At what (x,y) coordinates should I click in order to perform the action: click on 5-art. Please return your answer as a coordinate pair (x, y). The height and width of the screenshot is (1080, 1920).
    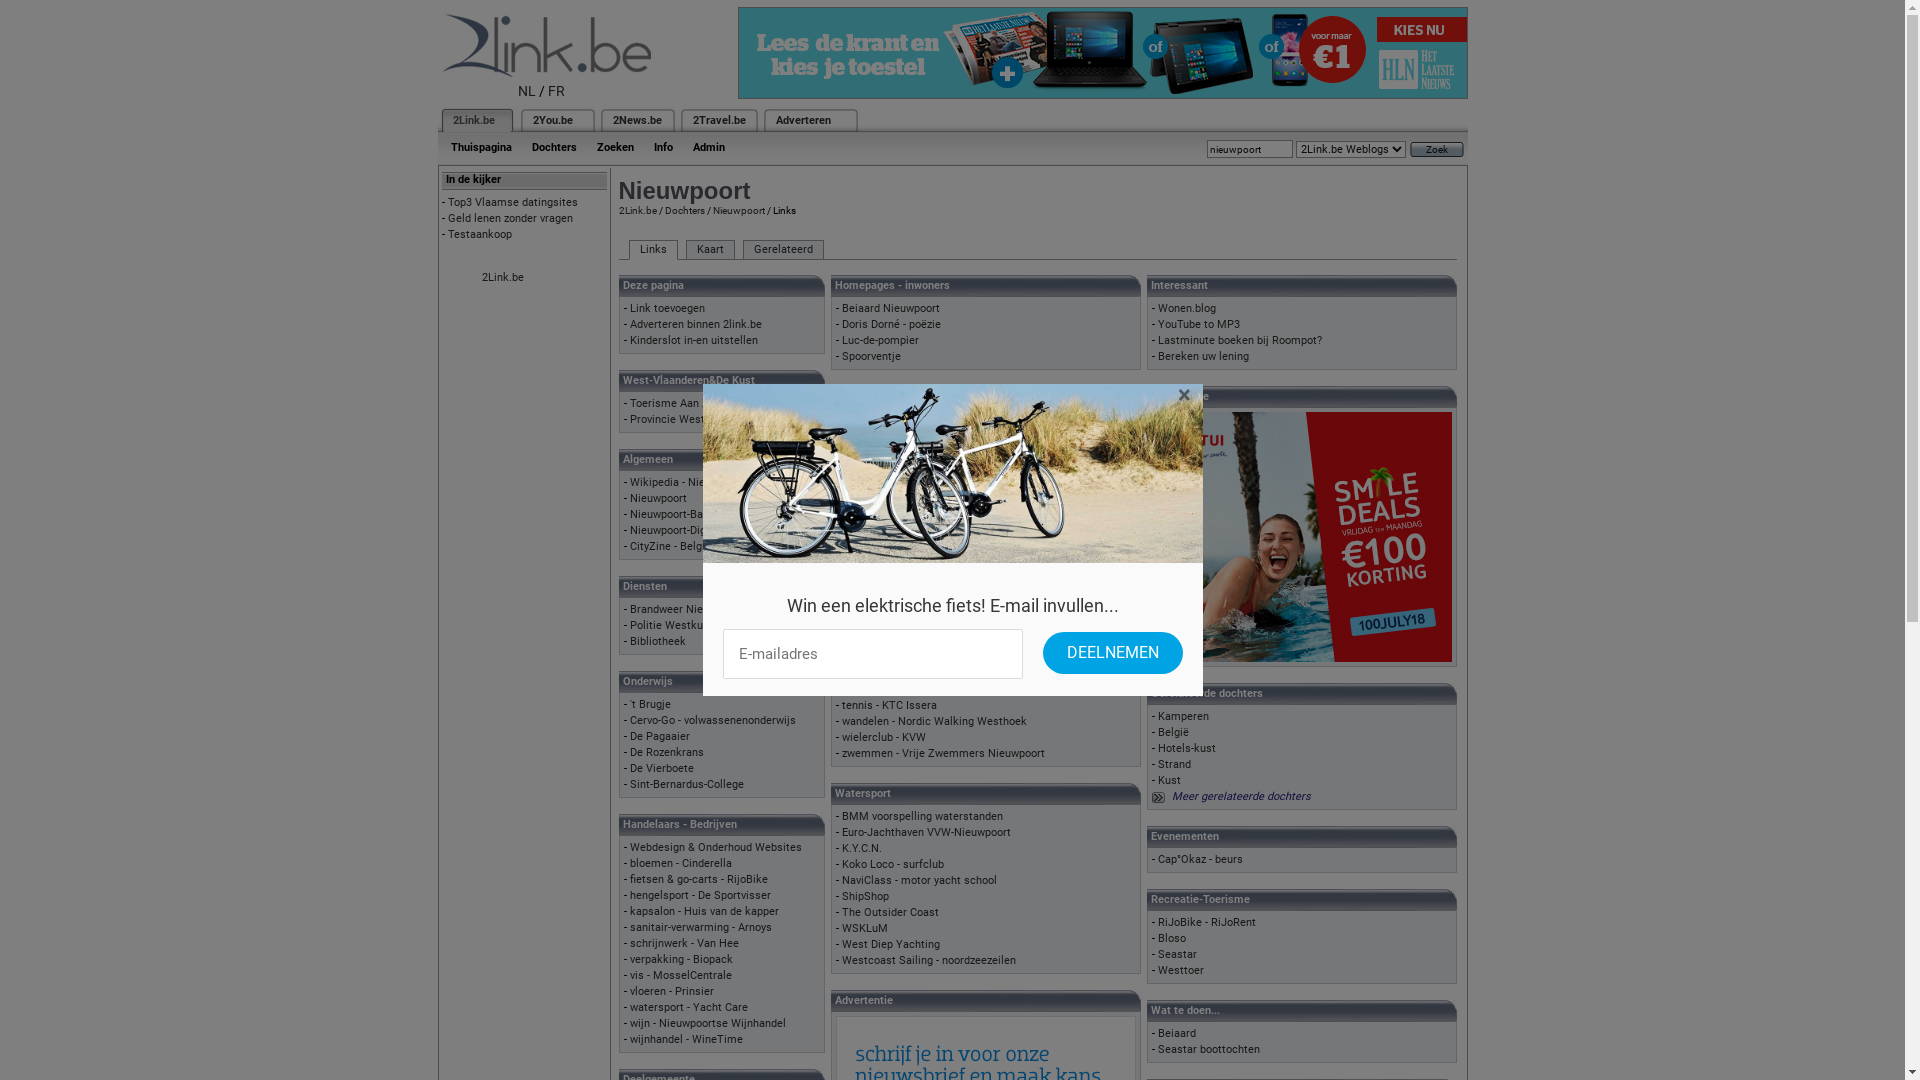
    Looking at the image, I should click on (854, 514).